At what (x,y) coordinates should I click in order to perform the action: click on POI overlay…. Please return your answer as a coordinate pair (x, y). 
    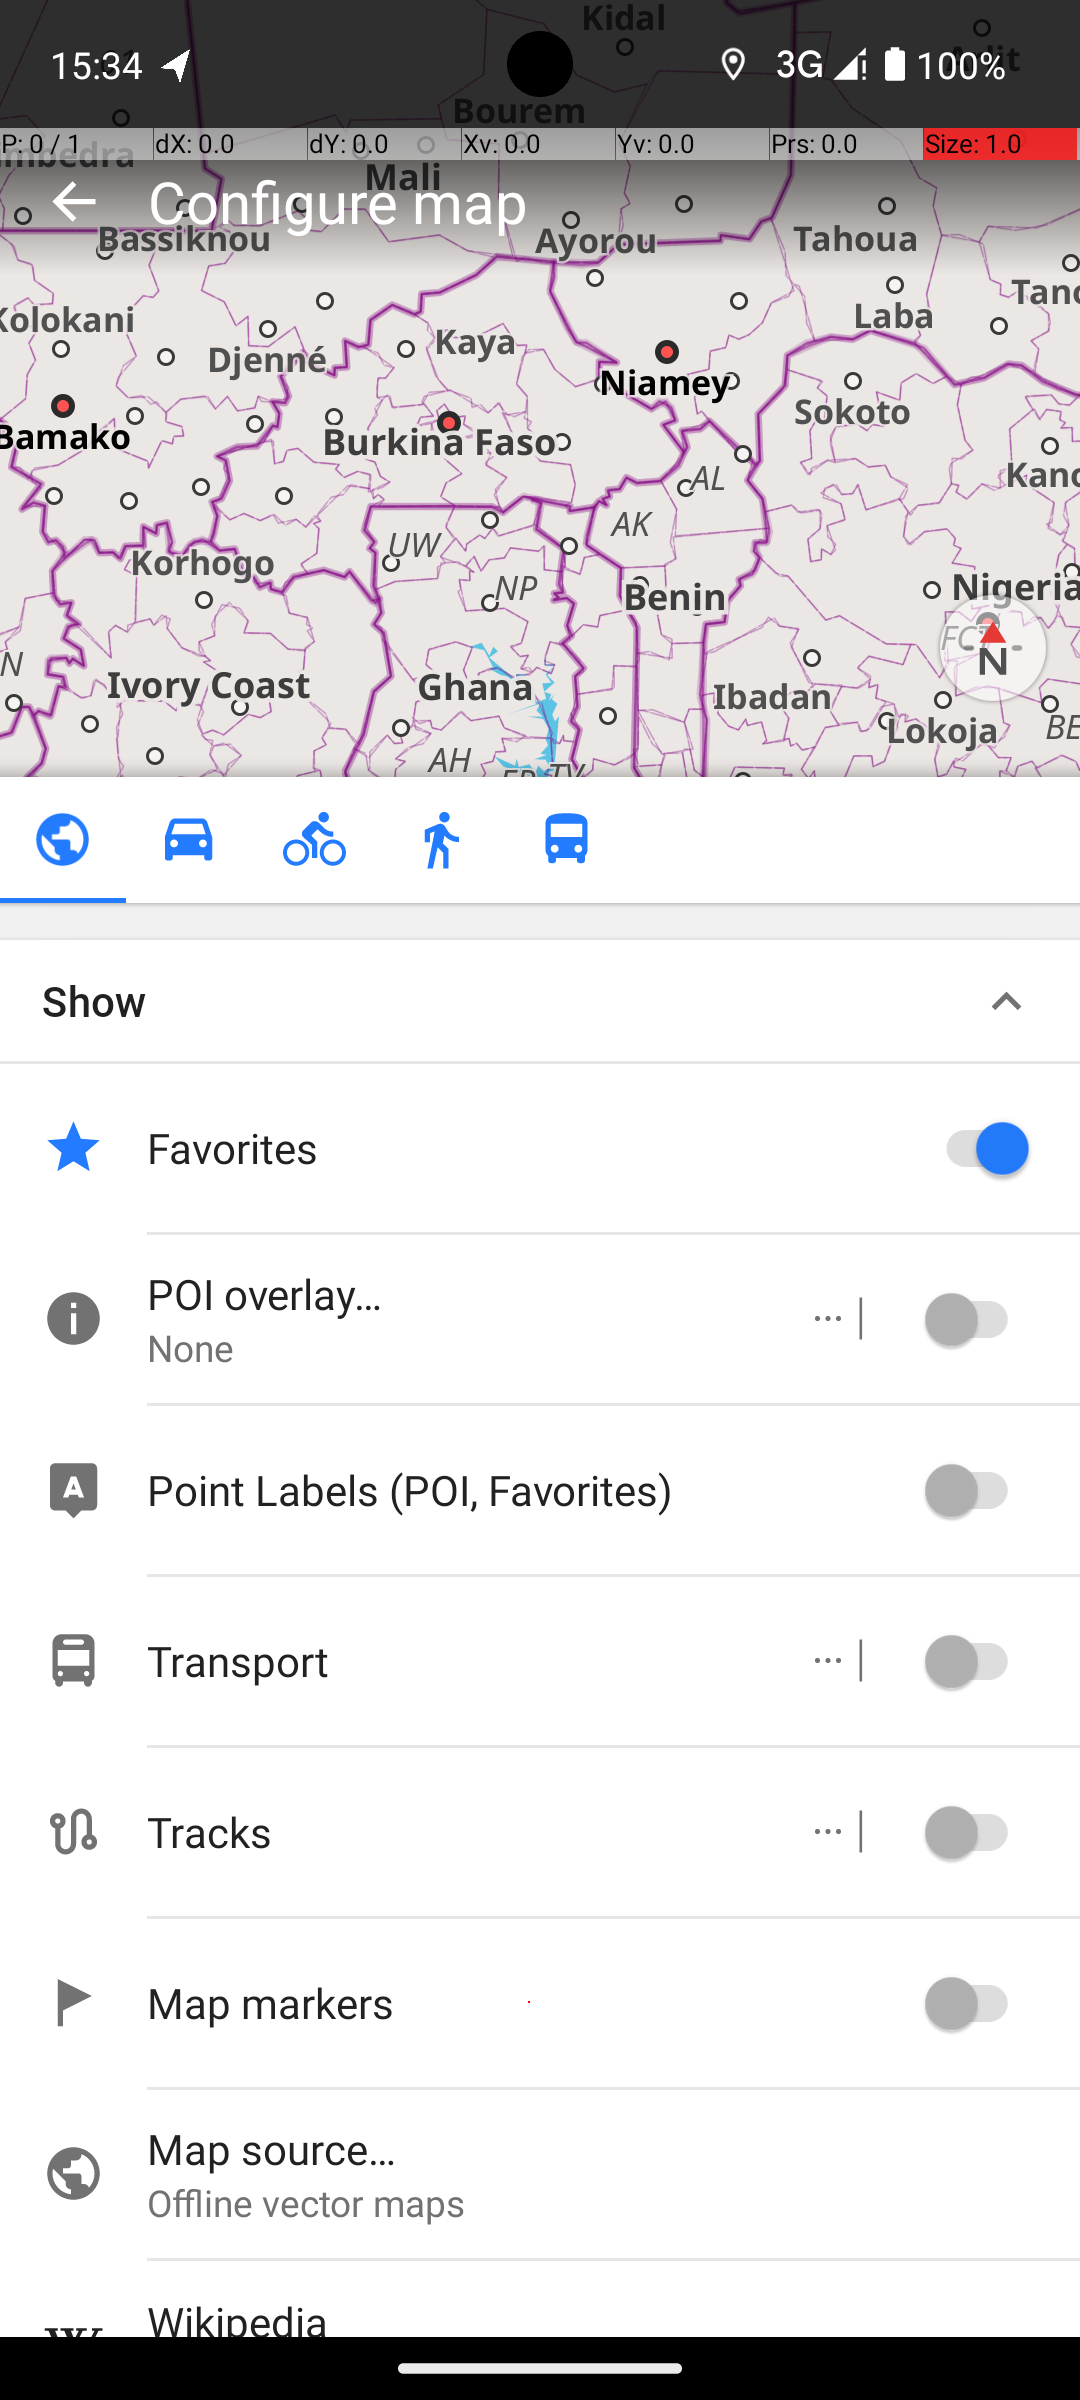
    Looking at the image, I should click on (456, 1294).